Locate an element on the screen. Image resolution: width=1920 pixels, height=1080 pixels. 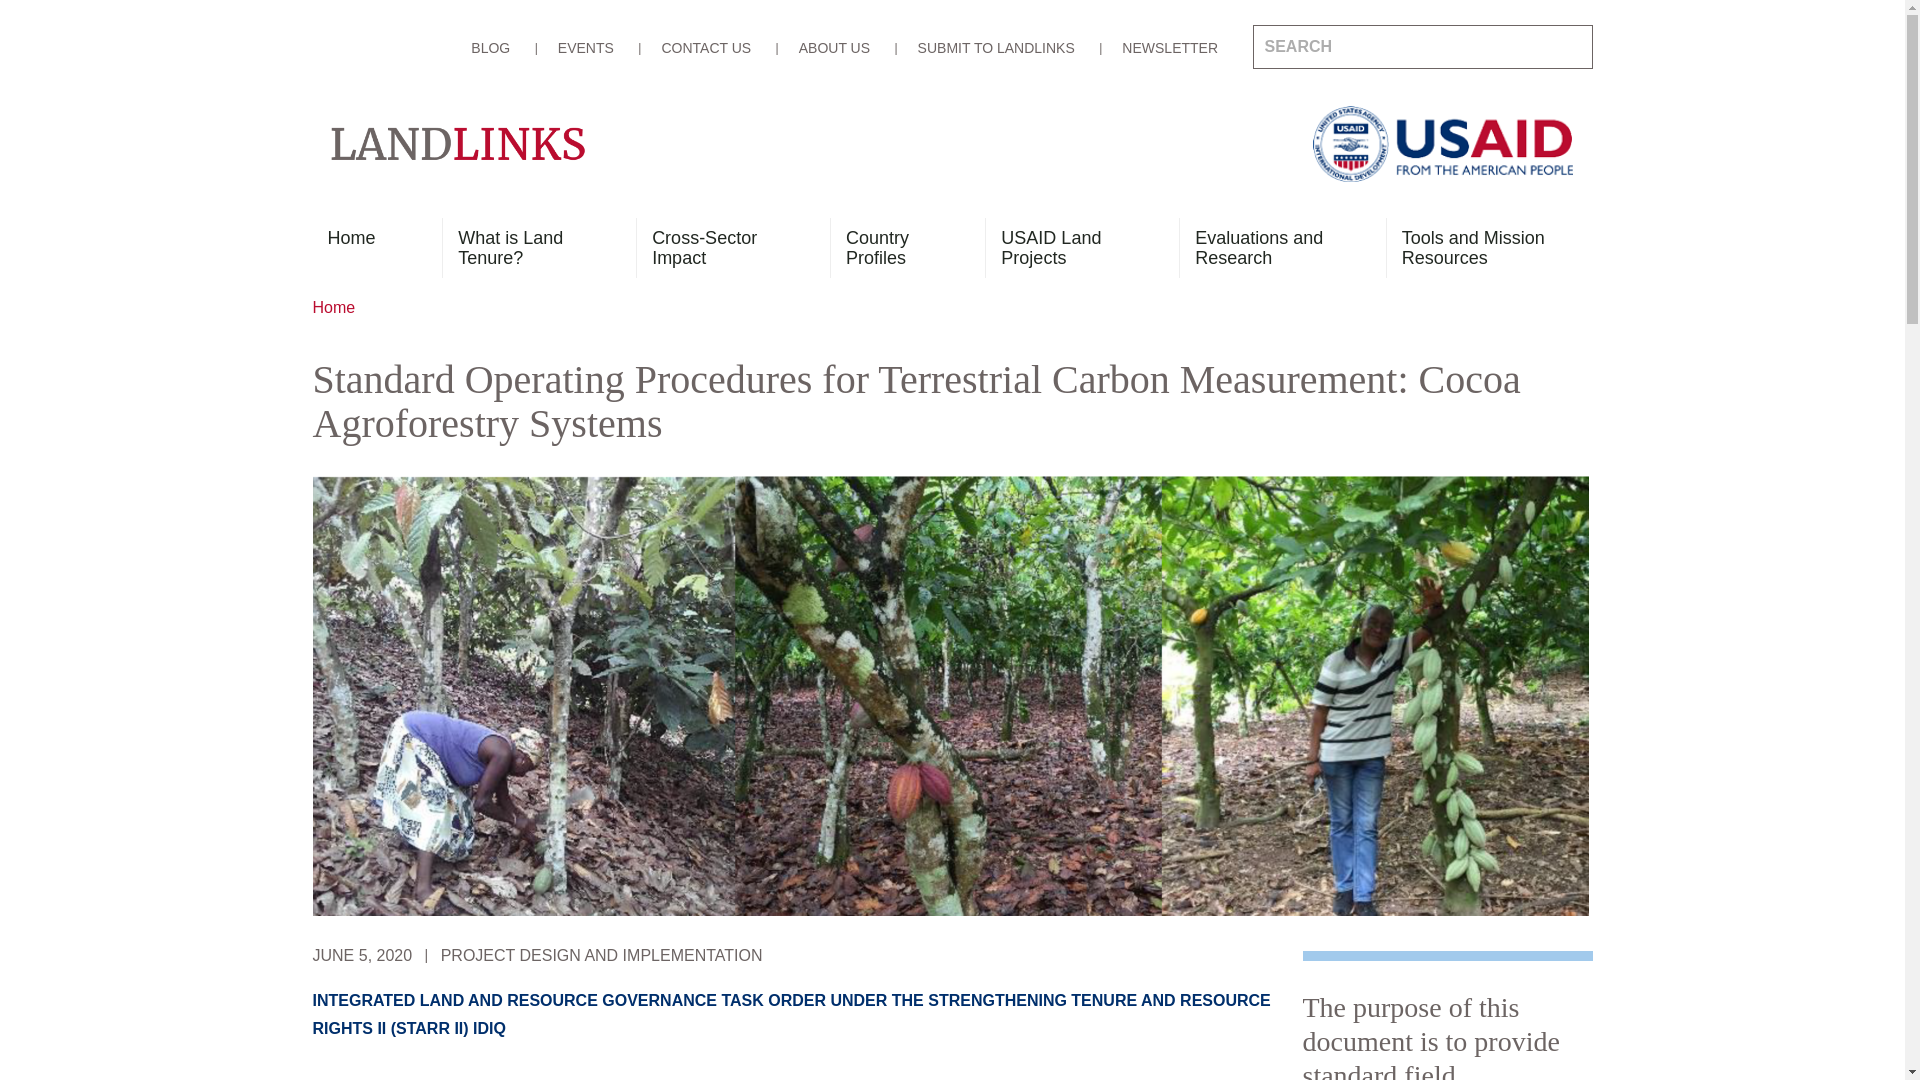
Cross-Sector Impact is located at coordinates (724, 248).